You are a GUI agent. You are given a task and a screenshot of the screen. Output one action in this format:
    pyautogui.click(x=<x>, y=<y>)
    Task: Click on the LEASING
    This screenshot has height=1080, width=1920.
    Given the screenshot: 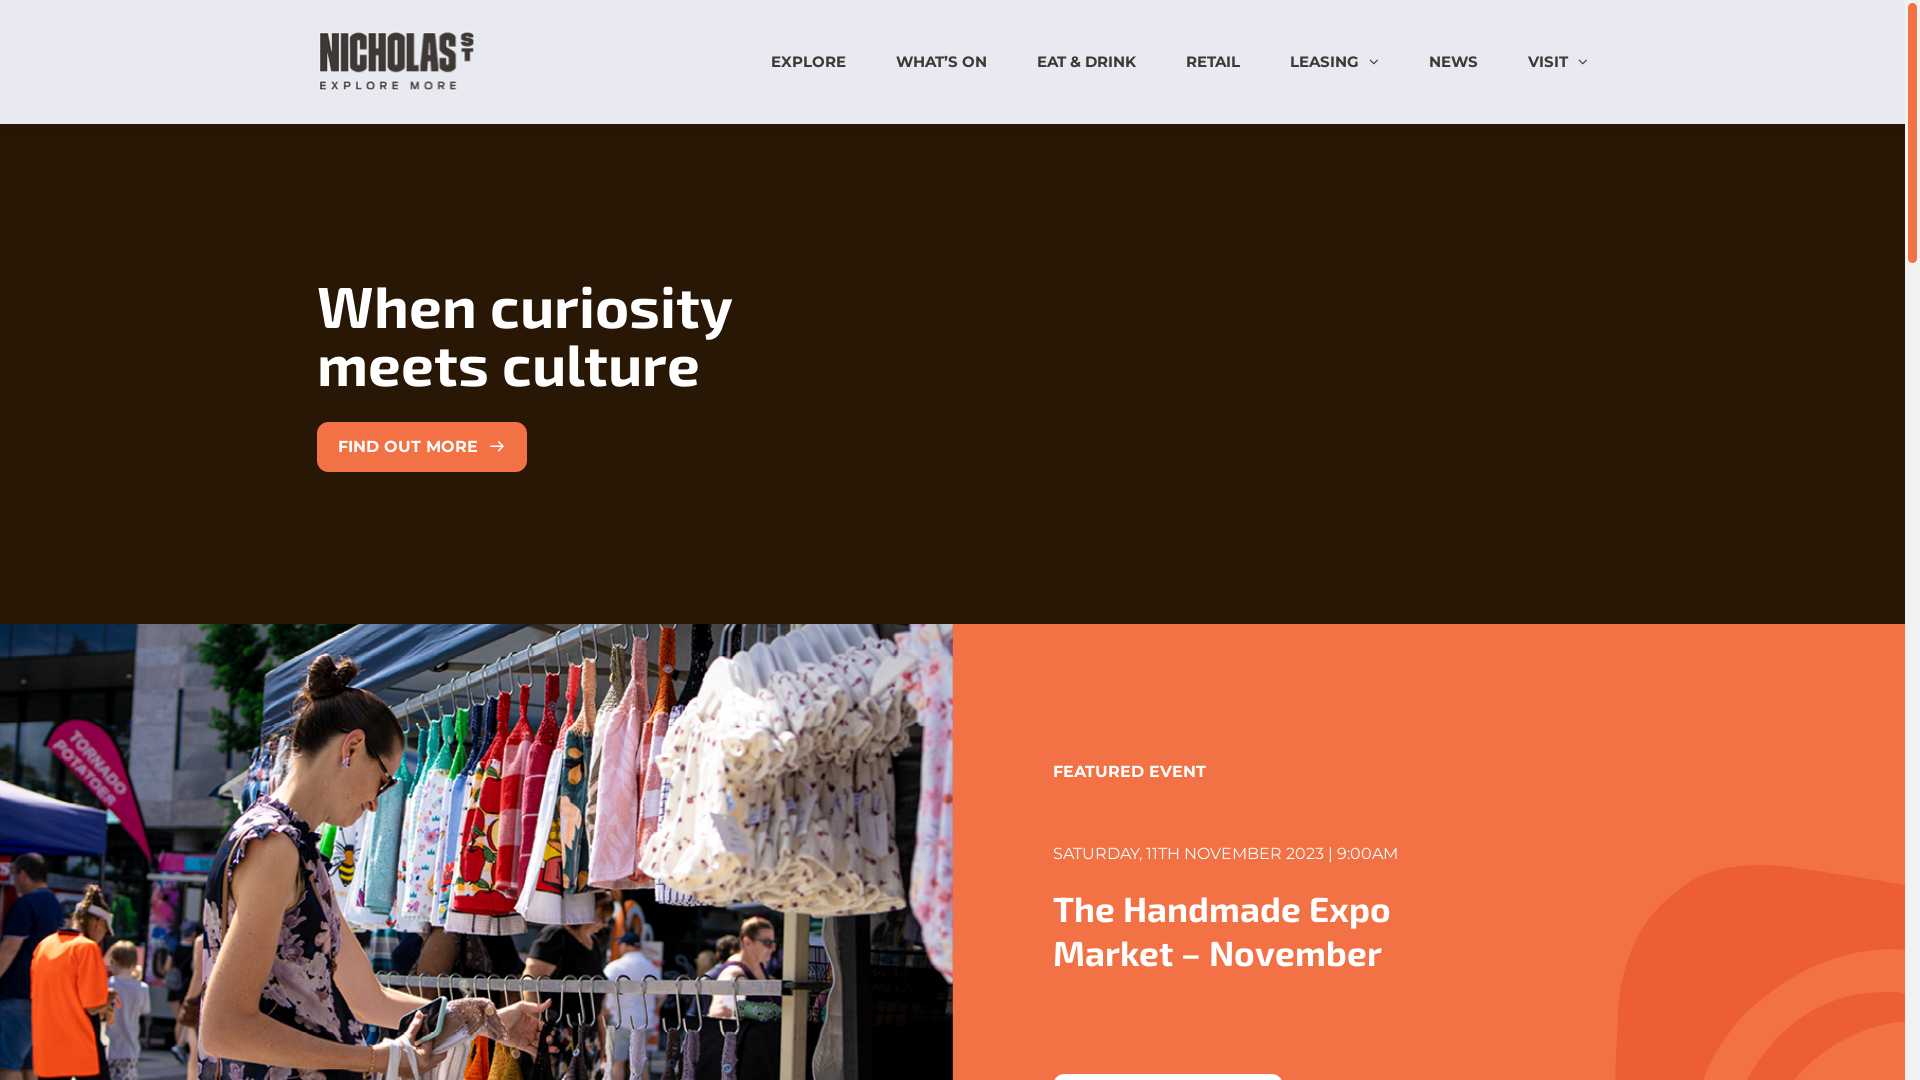 What is the action you would take?
    pyautogui.click(x=1324, y=62)
    